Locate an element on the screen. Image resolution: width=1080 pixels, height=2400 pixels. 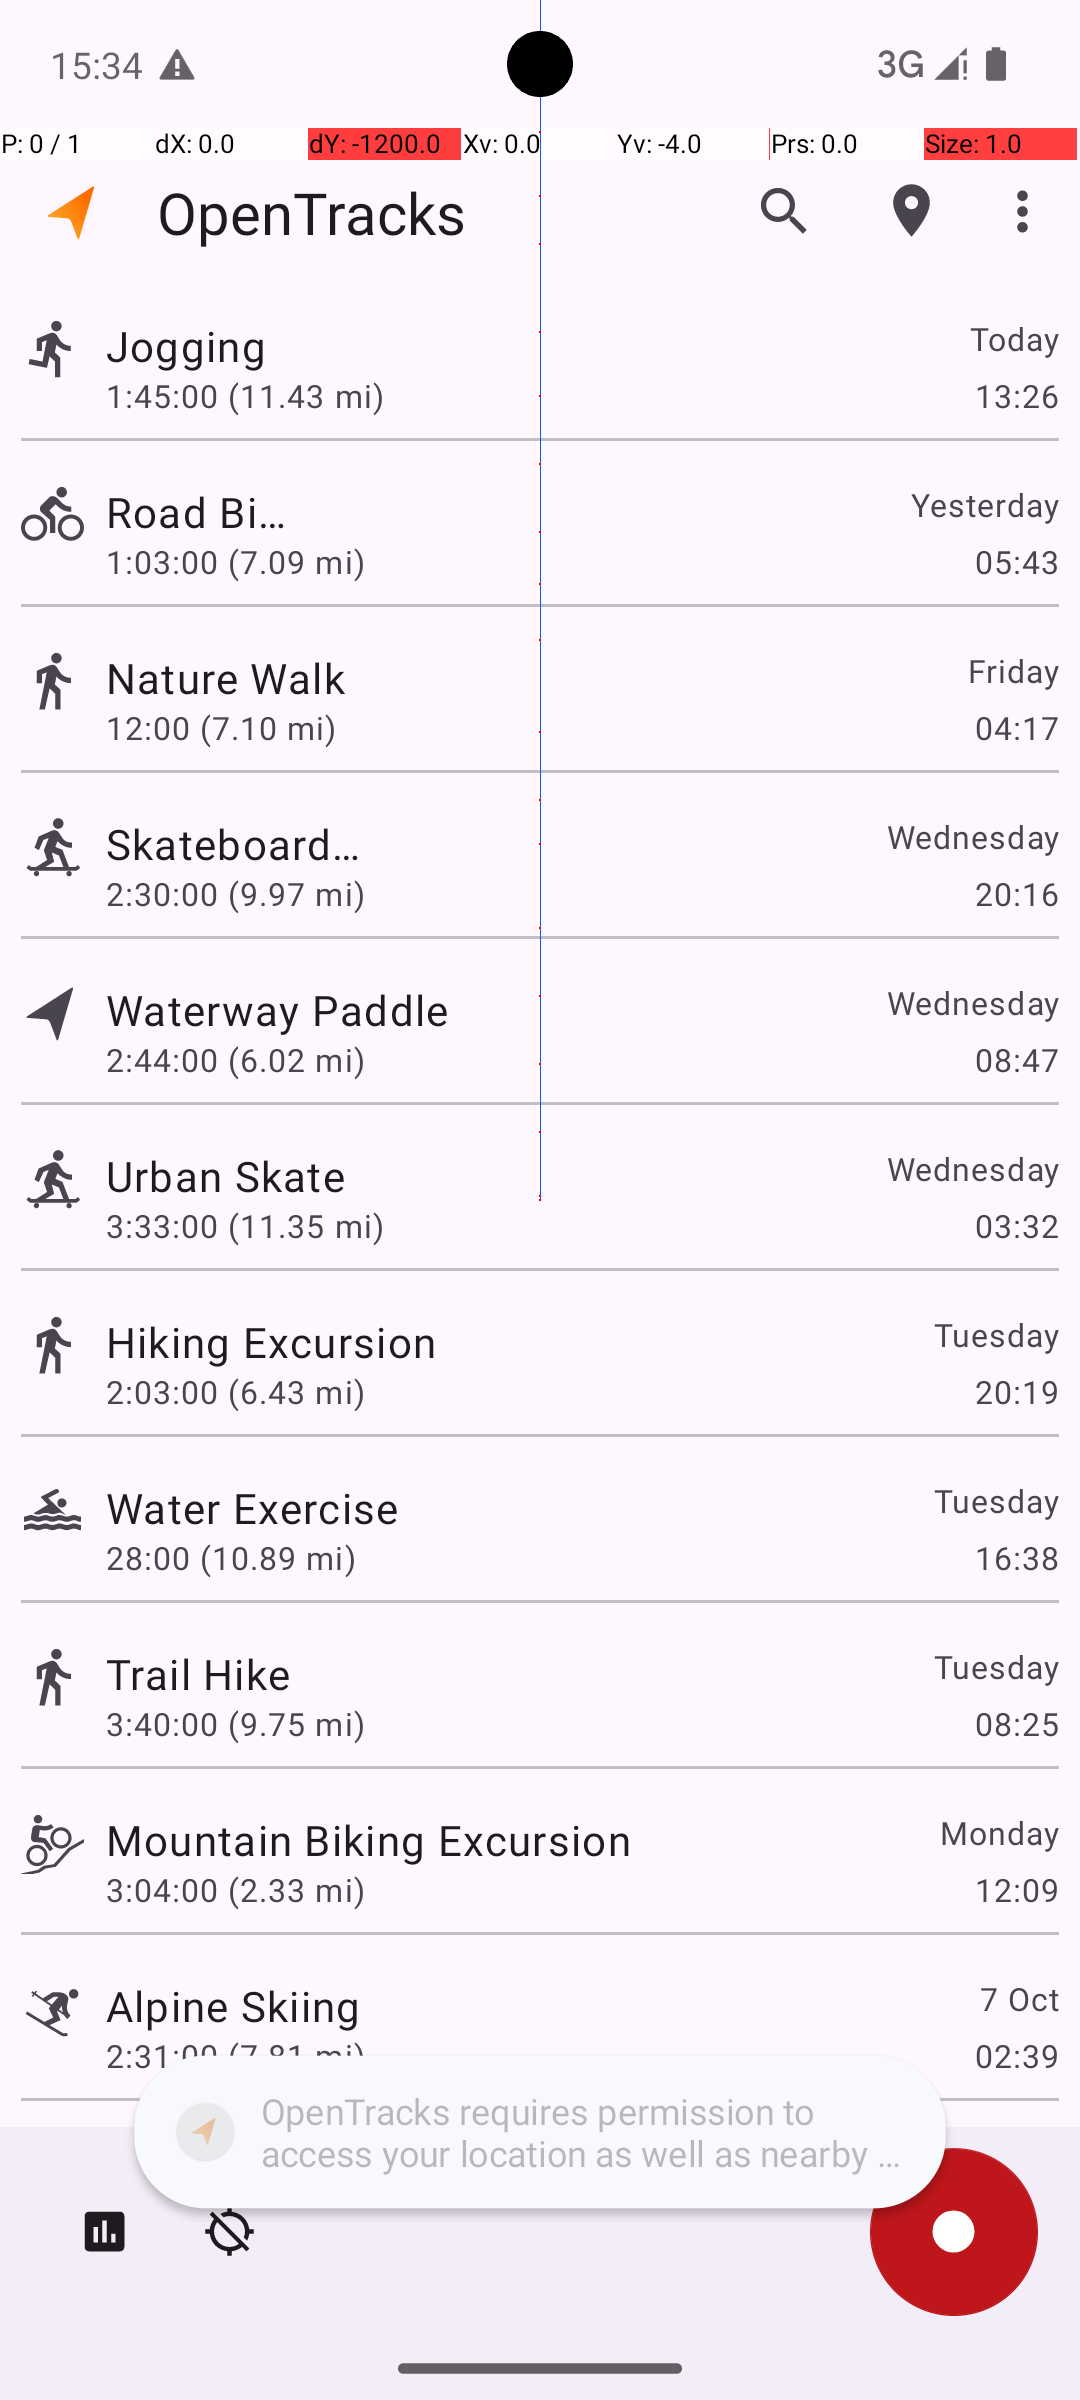
Monday is located at coordinates (998, 1832).